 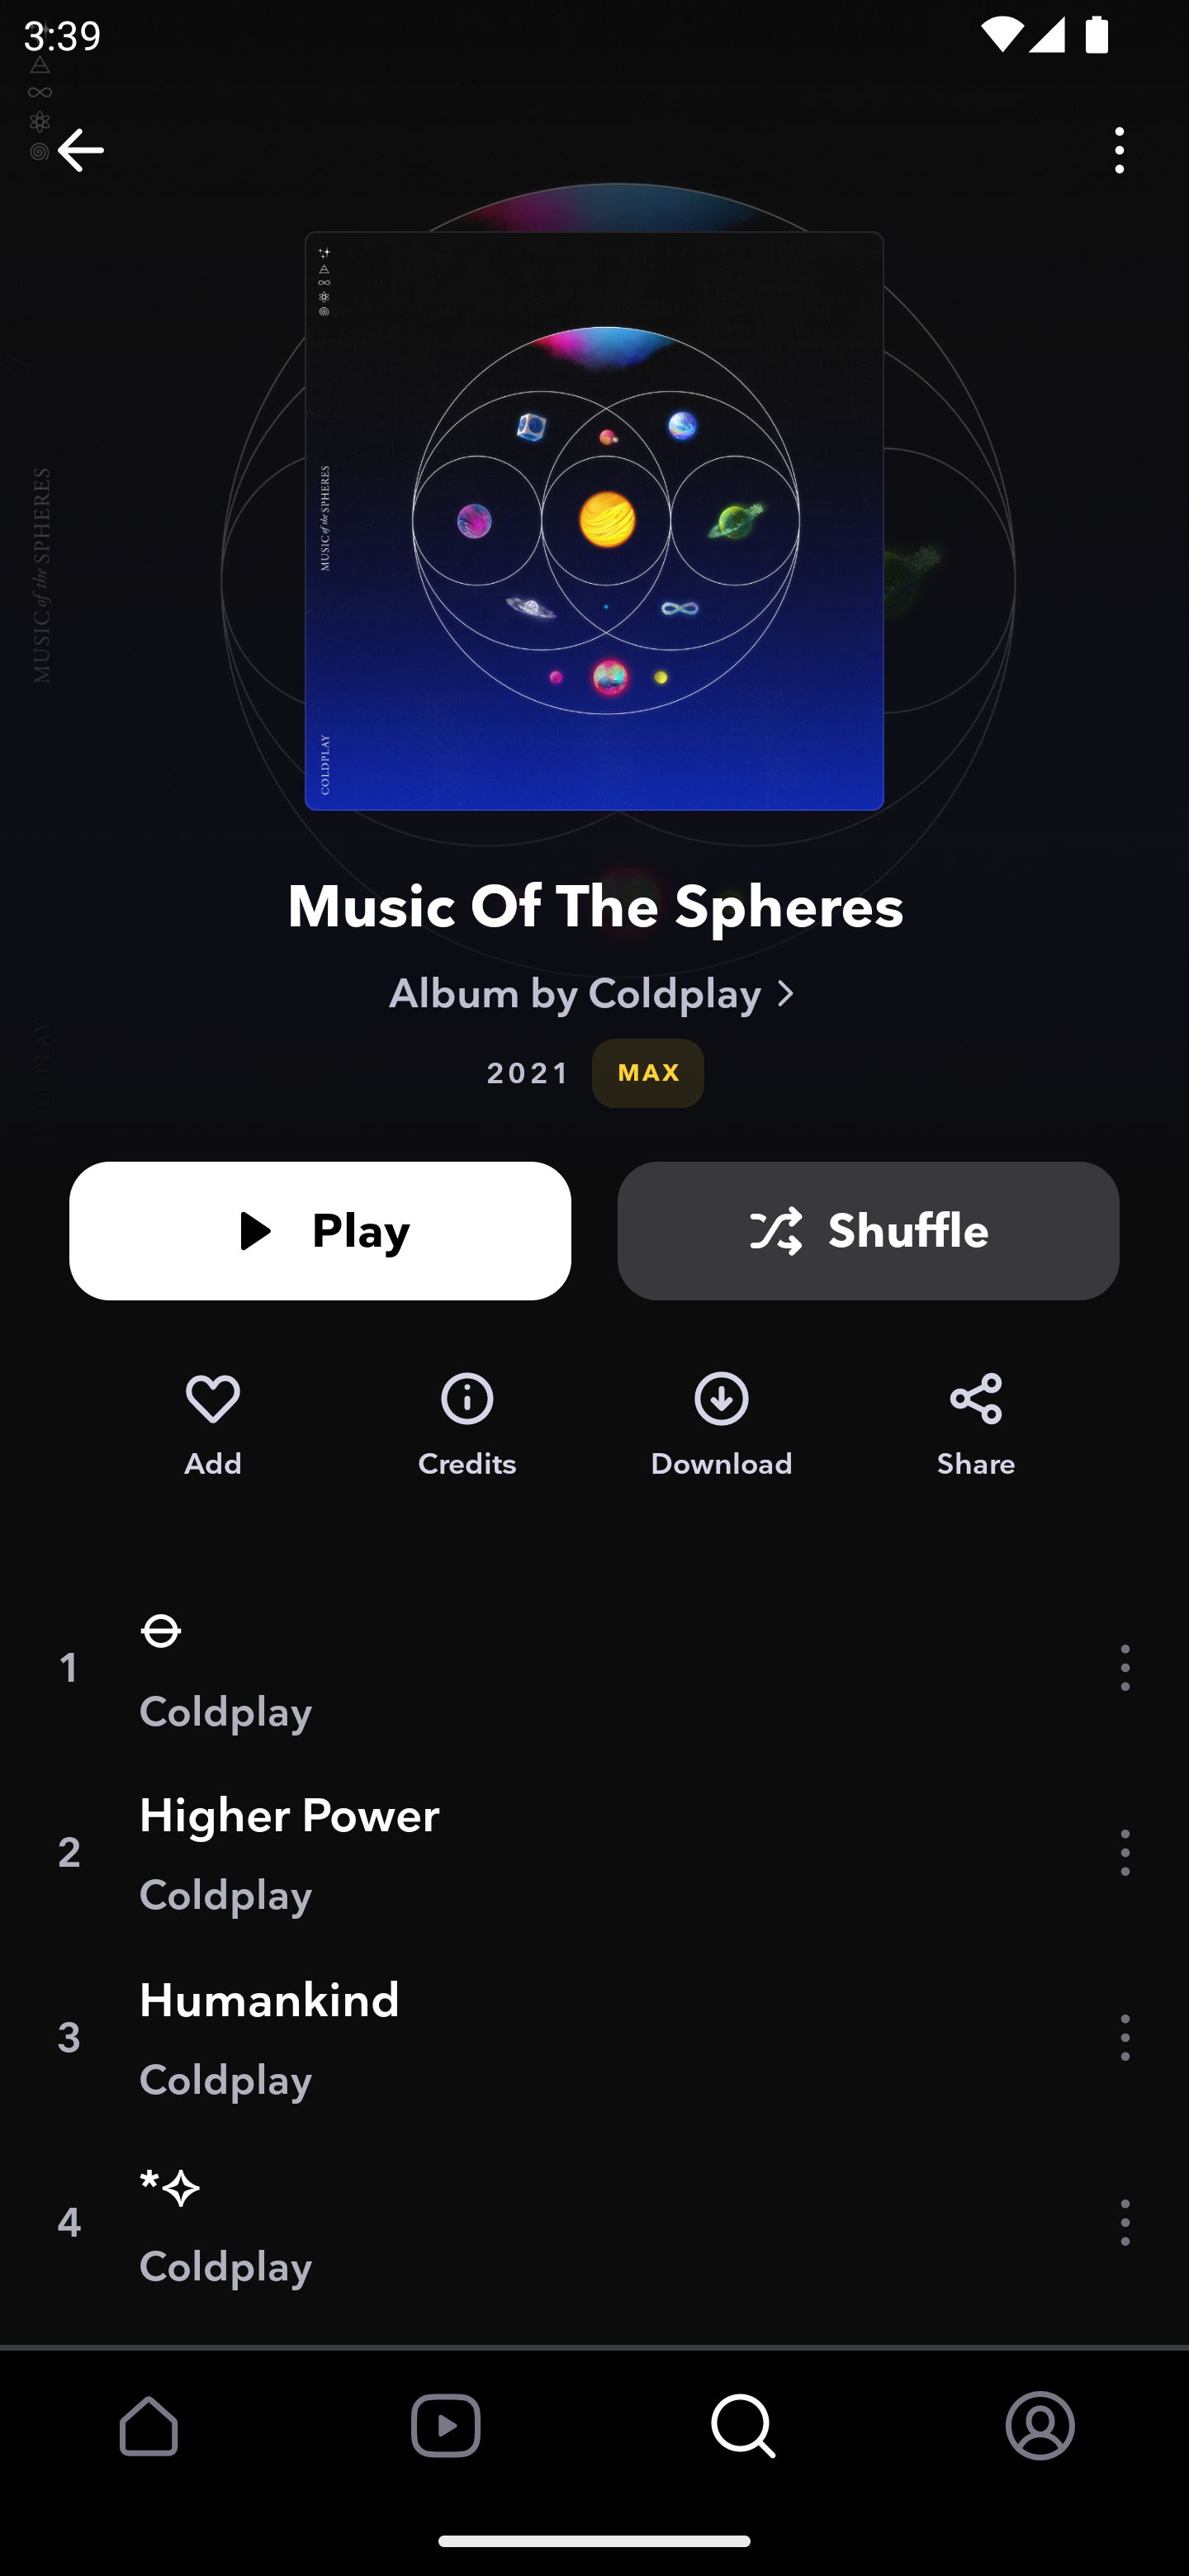 I want to click on Add to My Collection Add, so click(x=212, y=1425).